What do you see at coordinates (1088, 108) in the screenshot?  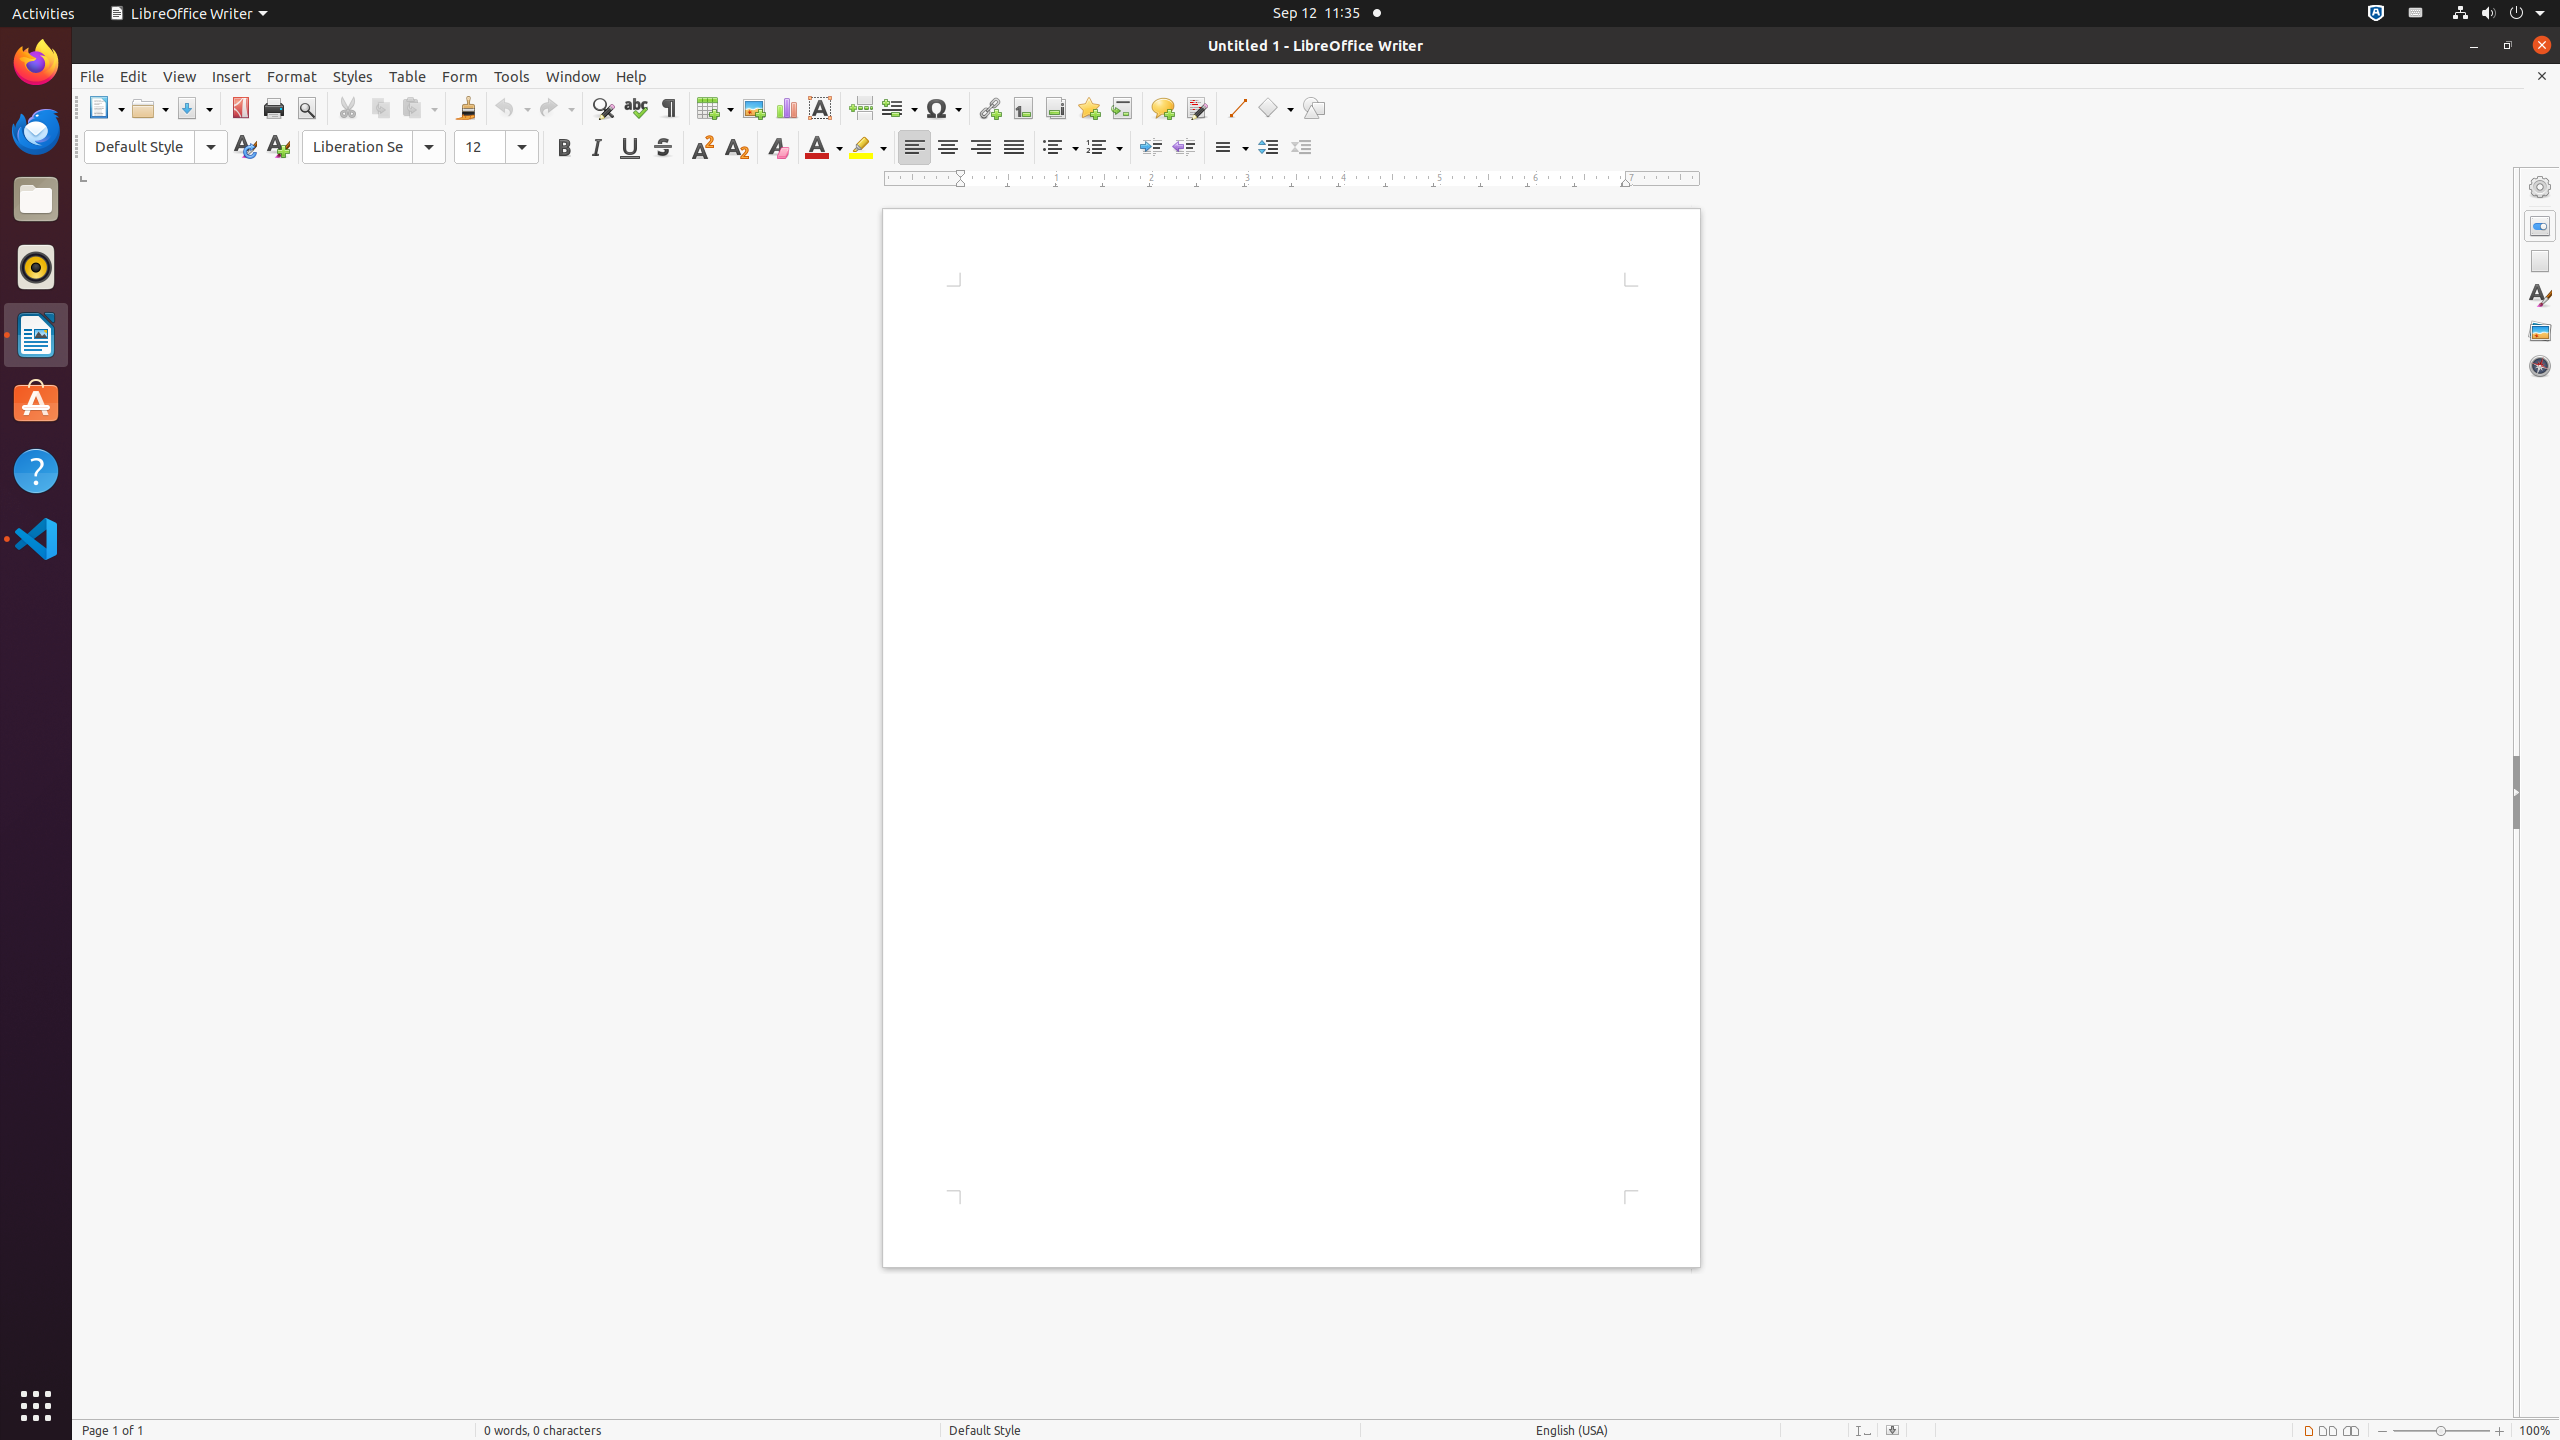 I see `Bookmark` at bounding box center [1088, 108].